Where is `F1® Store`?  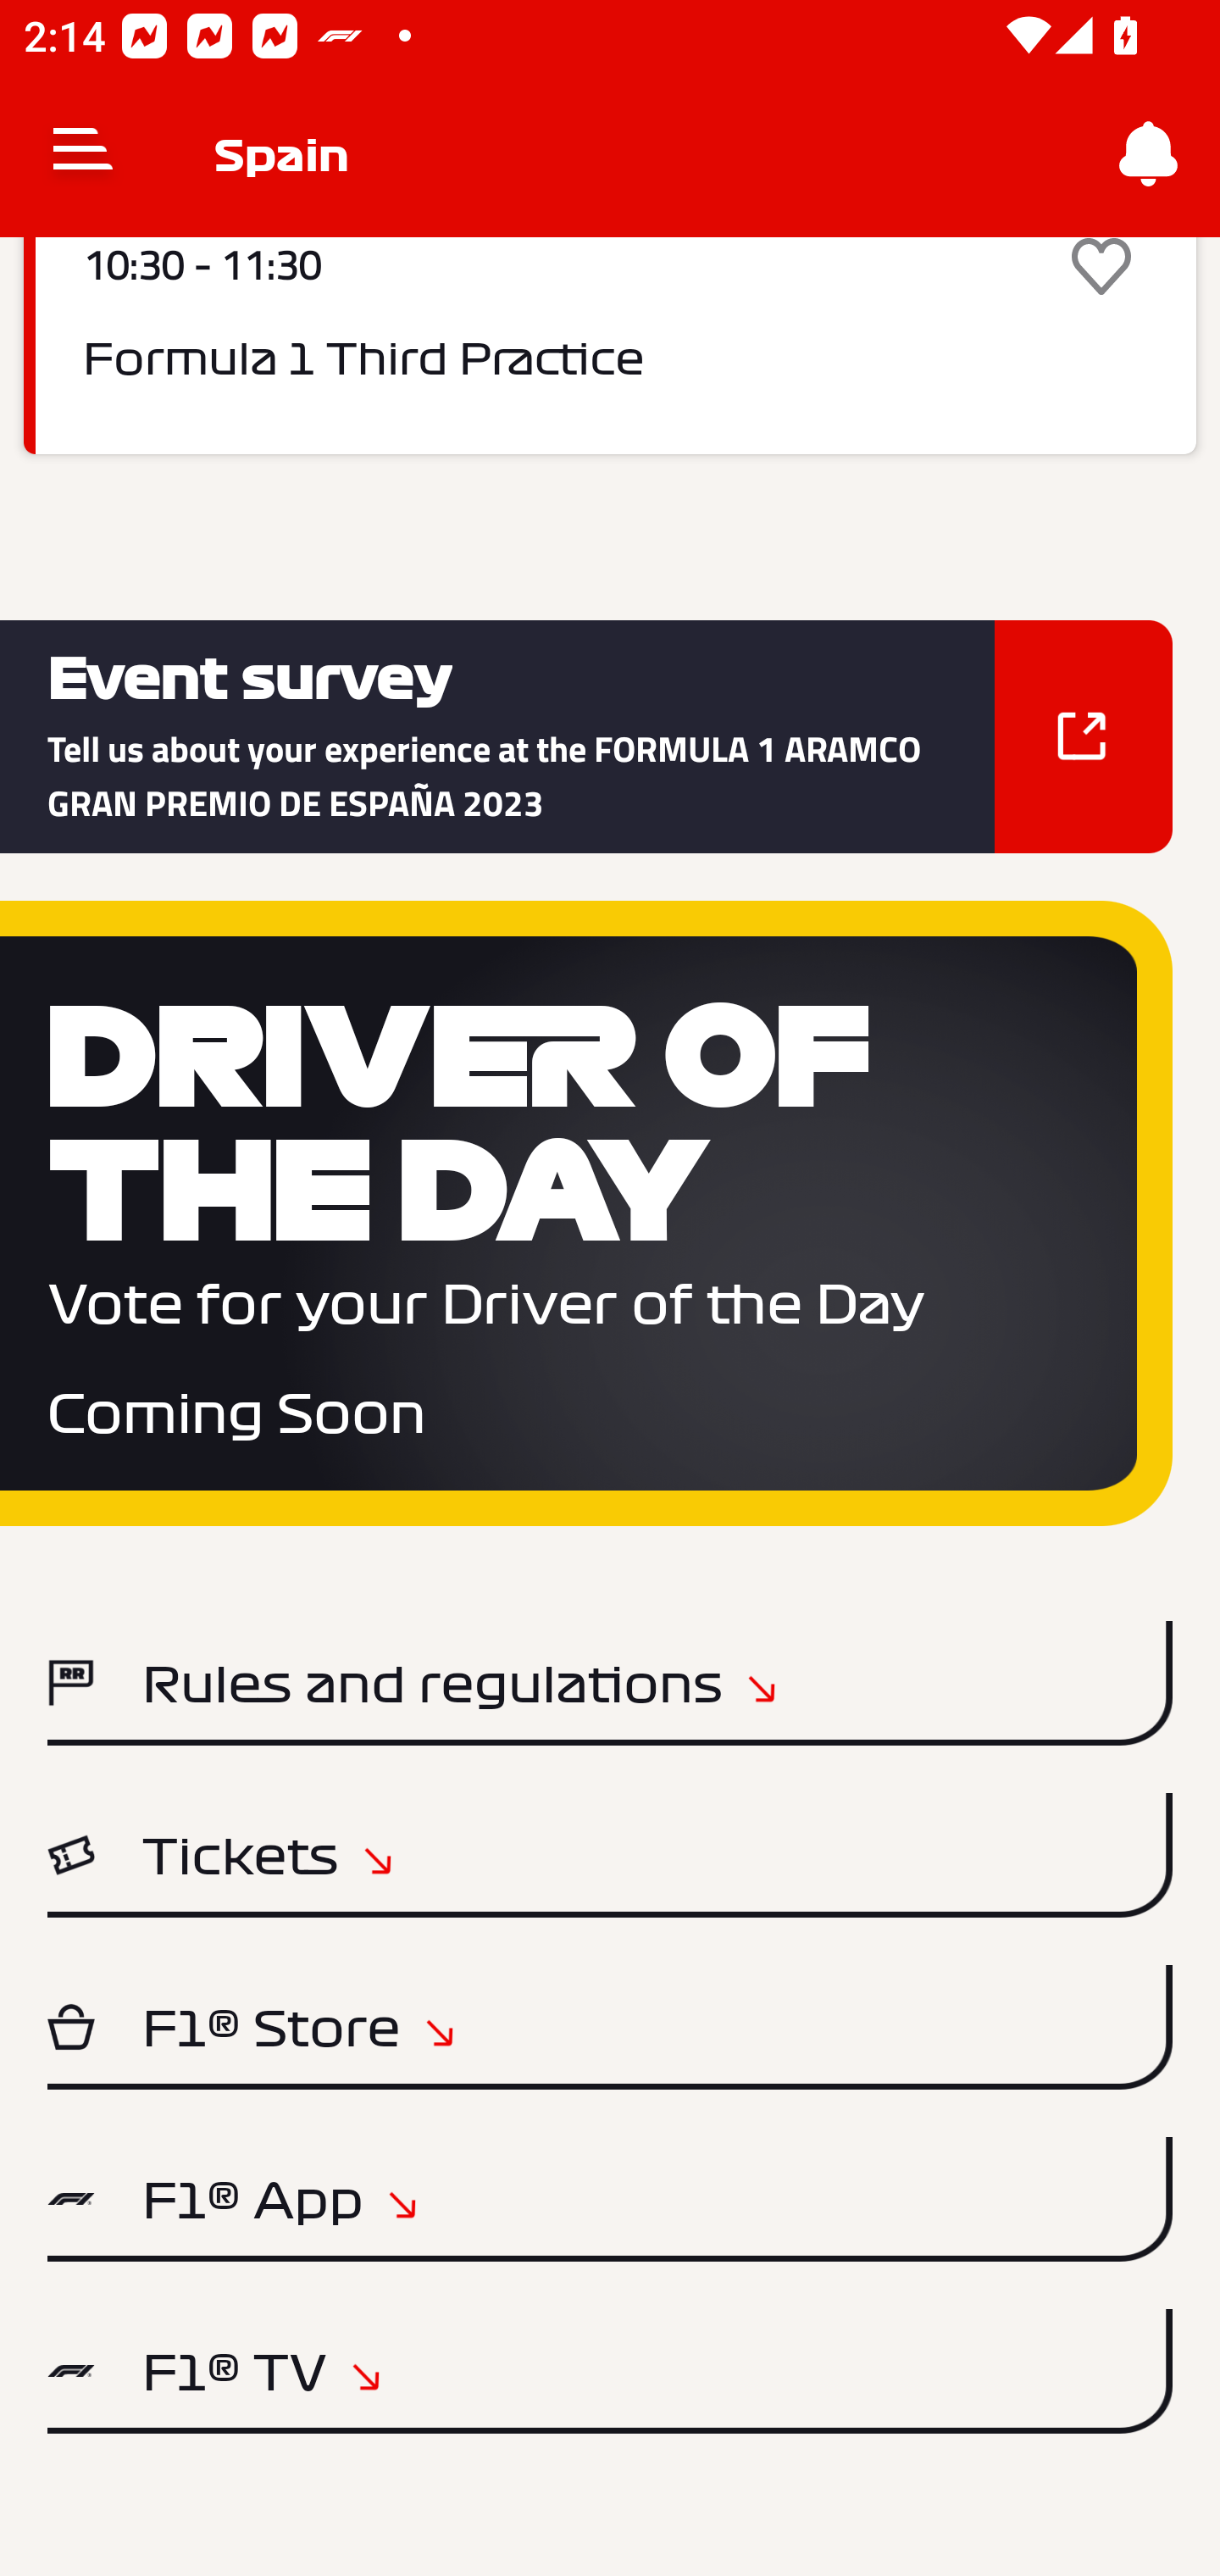
F1® Store is located at coordinates (610, 2027).